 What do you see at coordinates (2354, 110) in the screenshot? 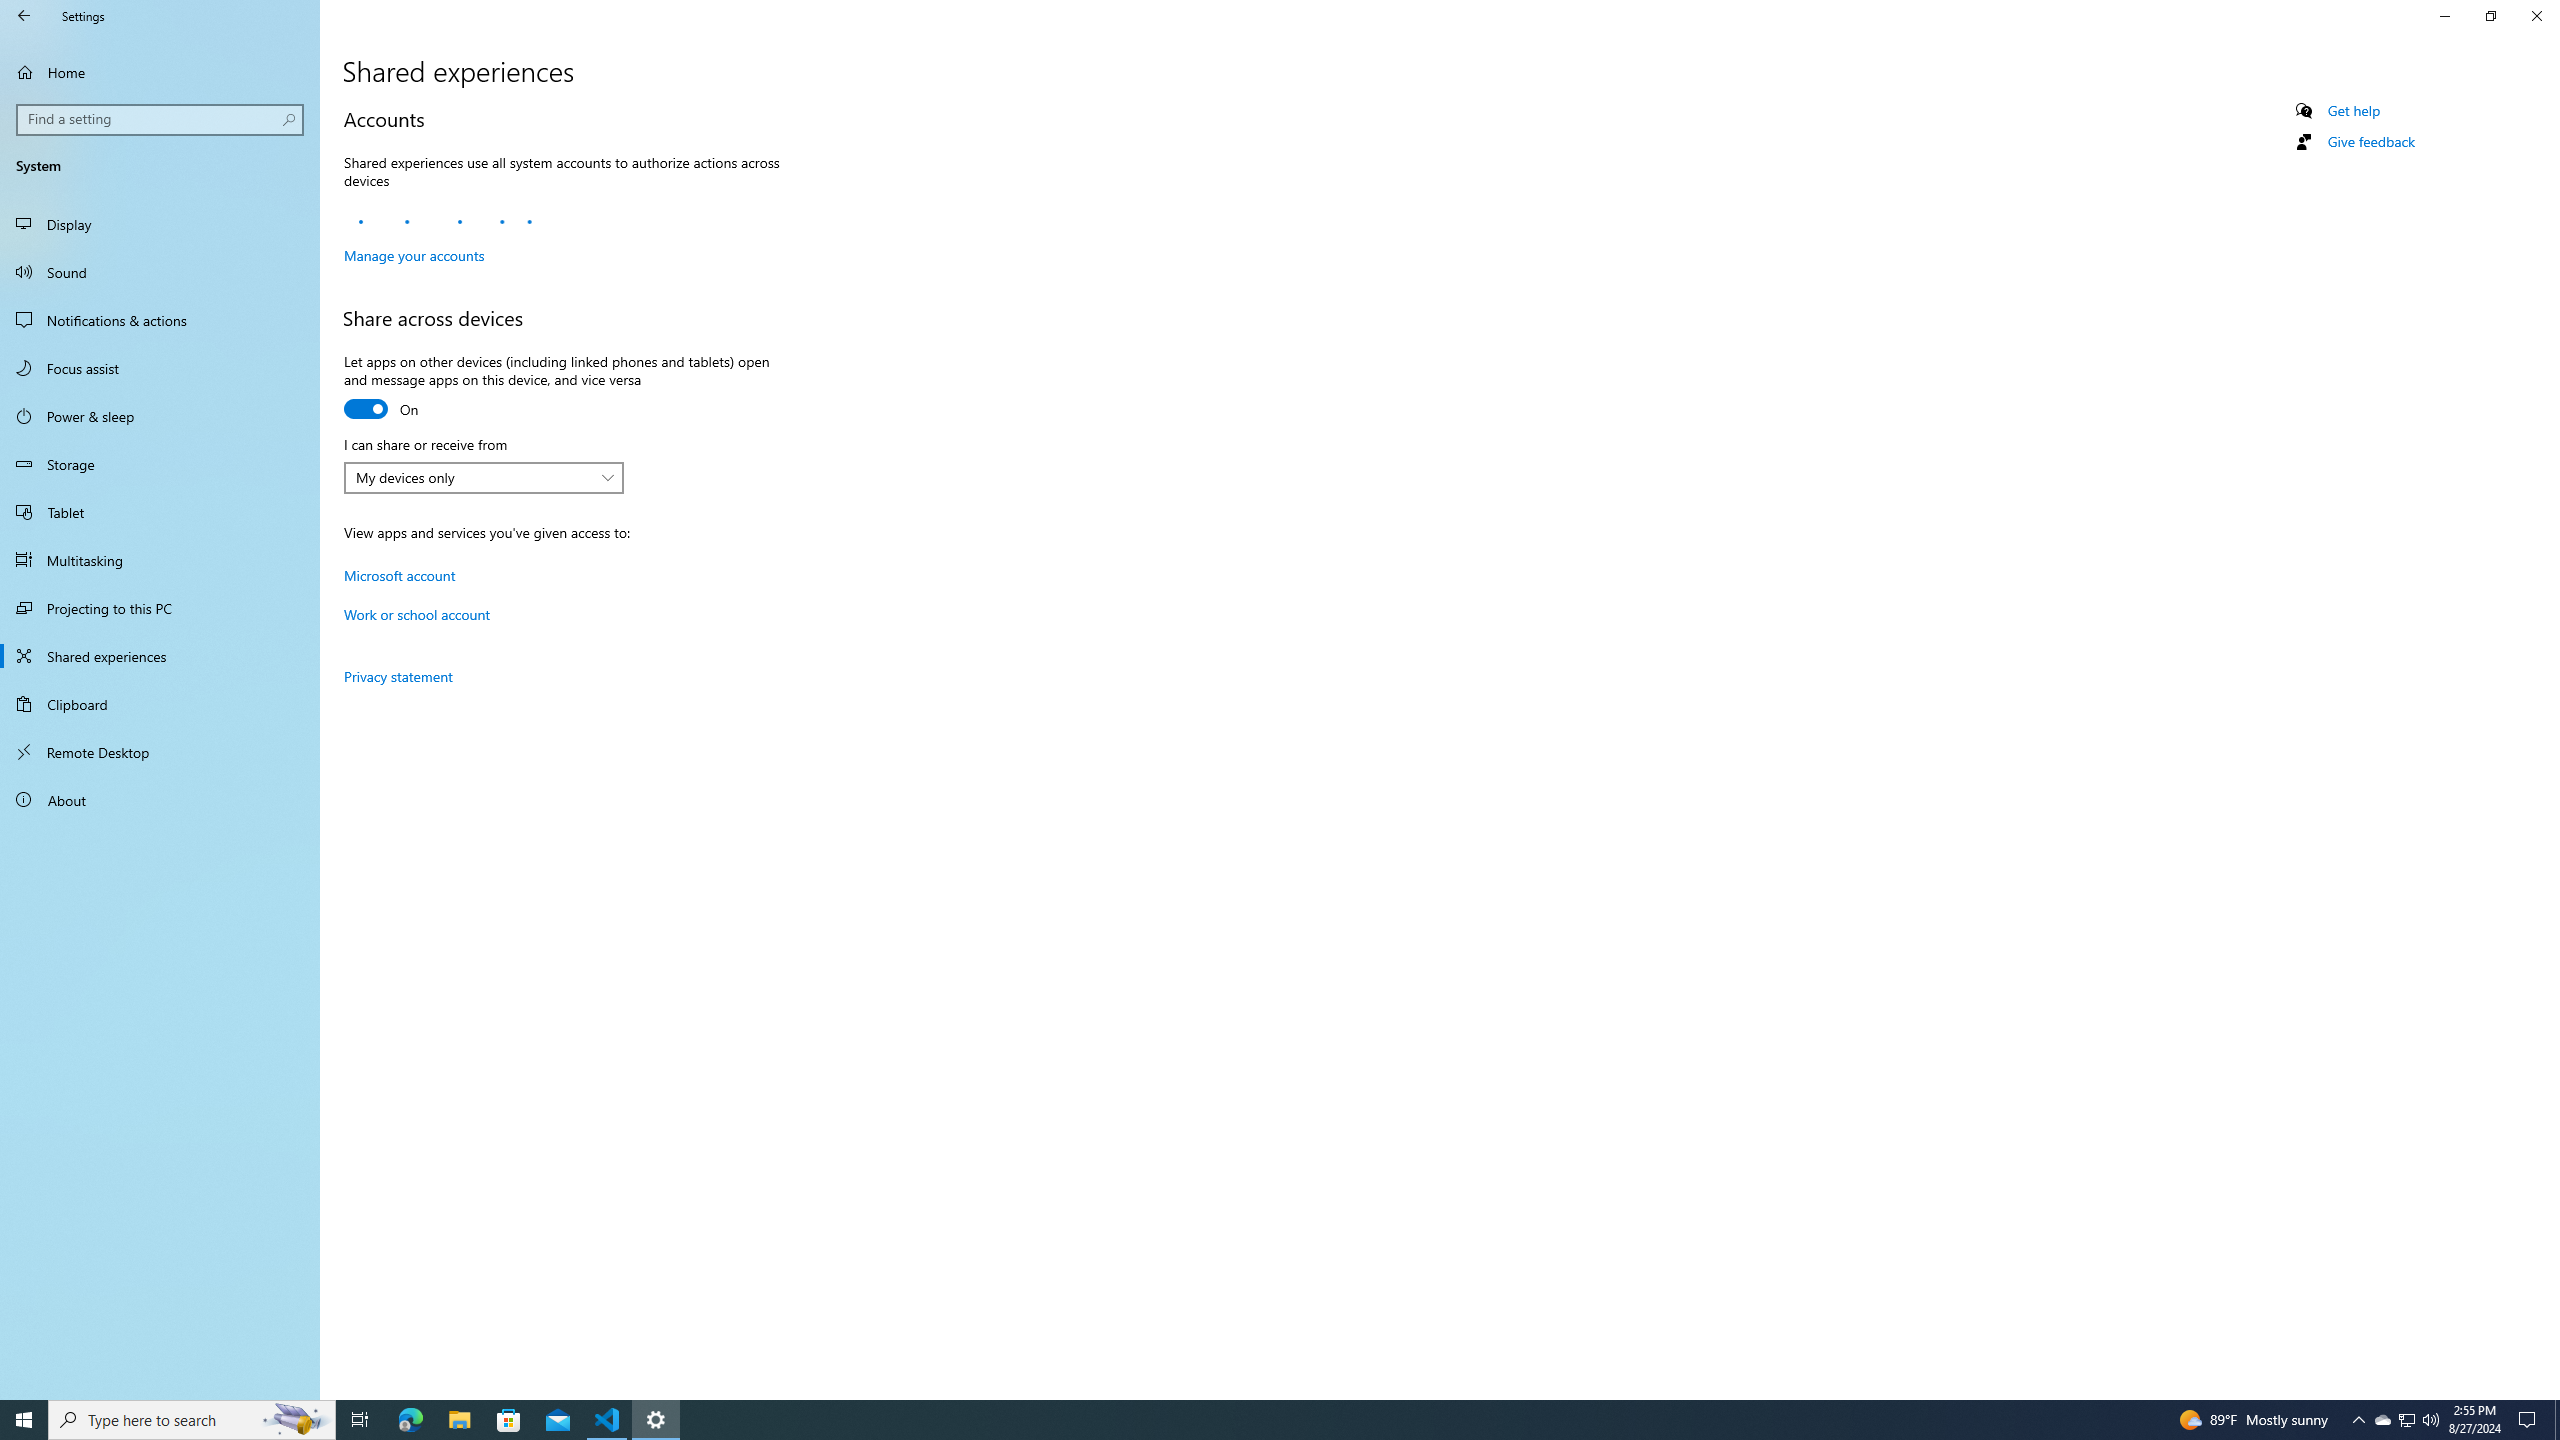
I see `Get help` at bounding box center [2354, 110].